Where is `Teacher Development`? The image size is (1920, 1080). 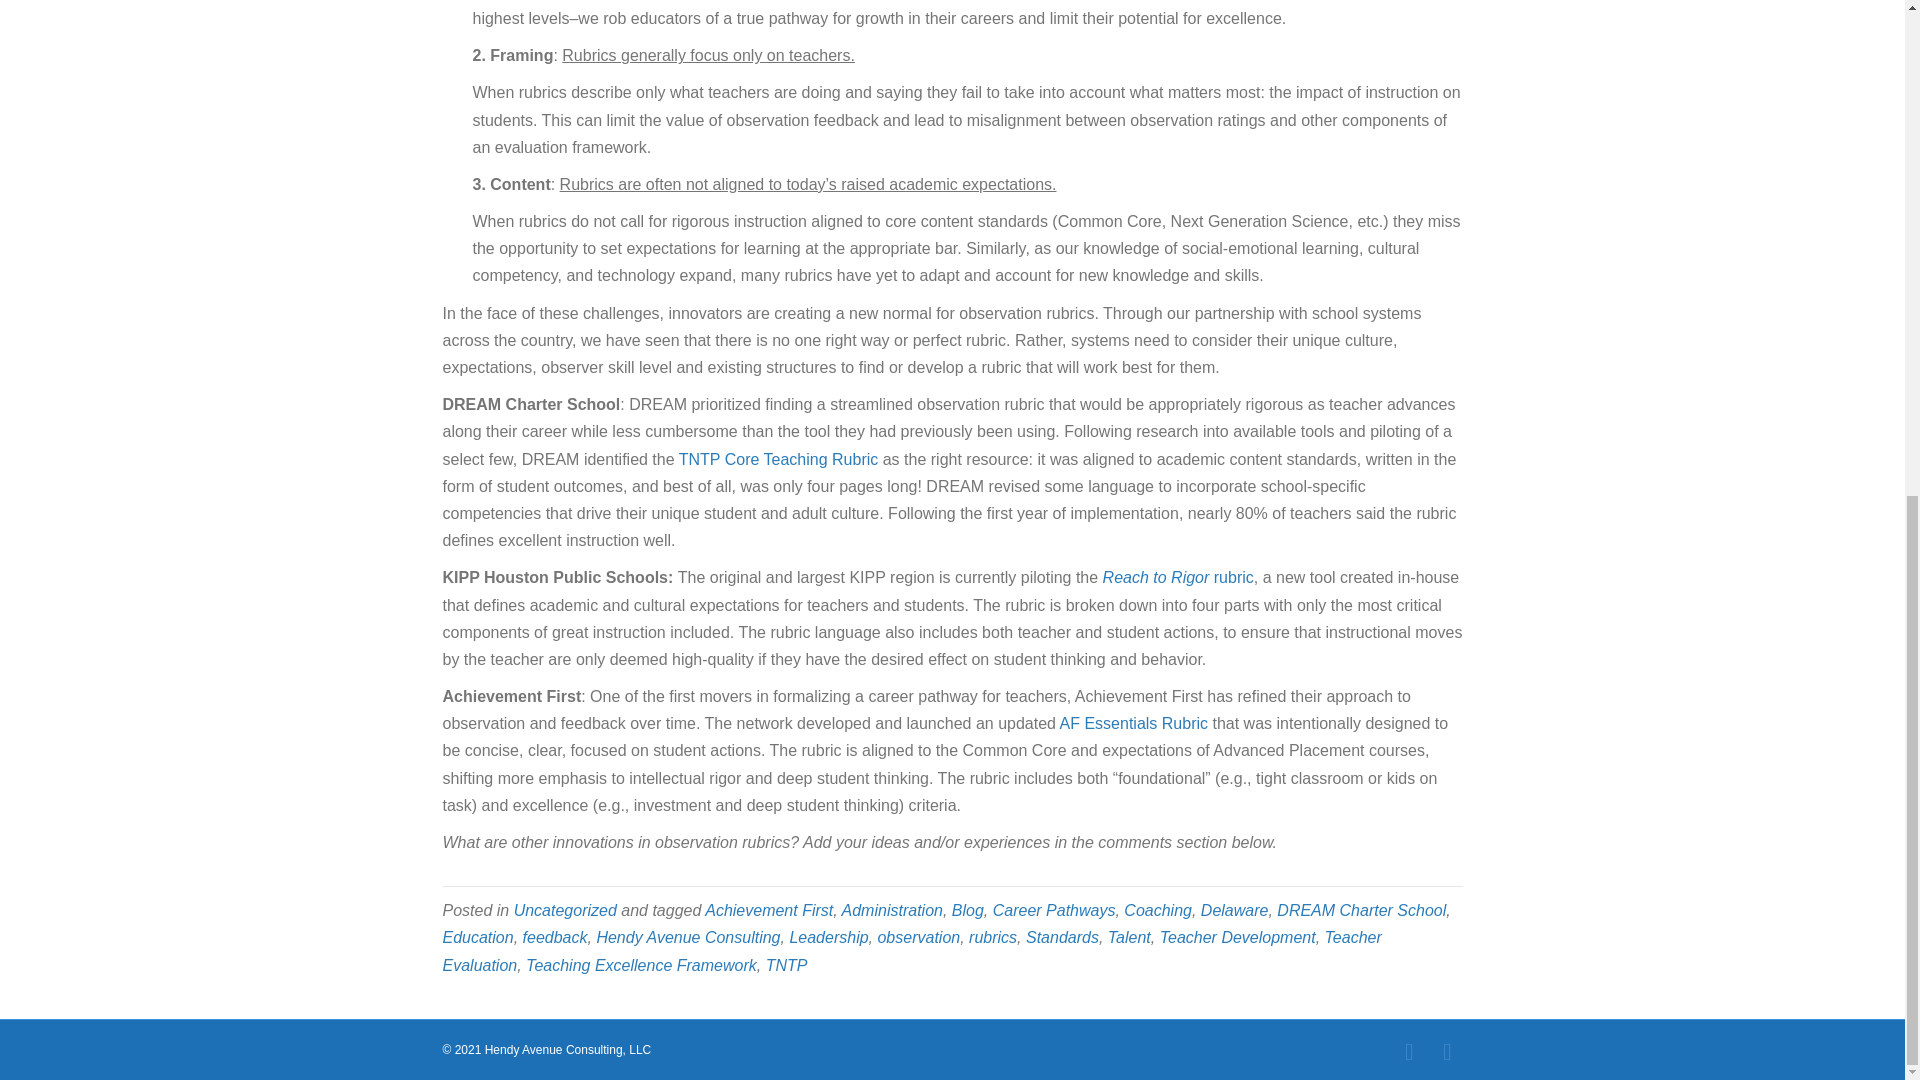 Teacher Development is located at coordinates (1237, 937).